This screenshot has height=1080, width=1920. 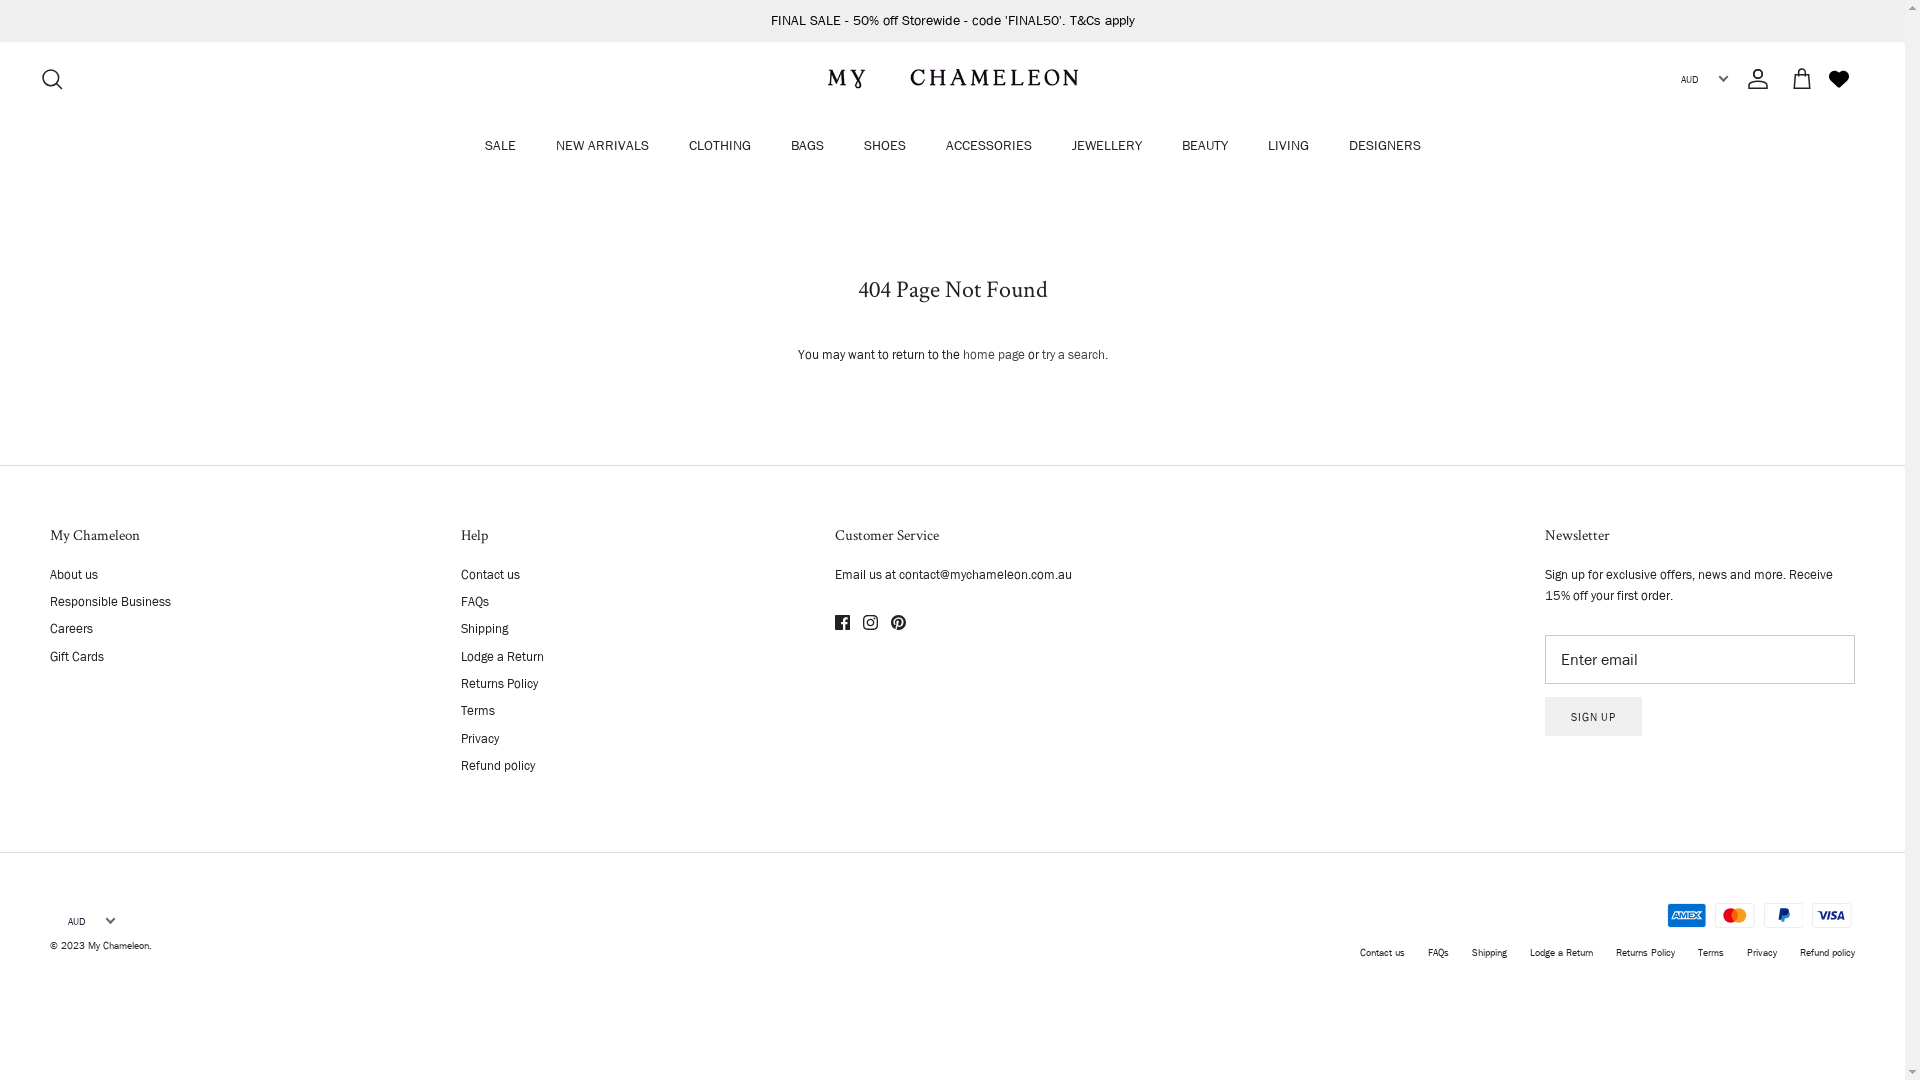 I want to click on Pinterest, so click(x=898, y=622).